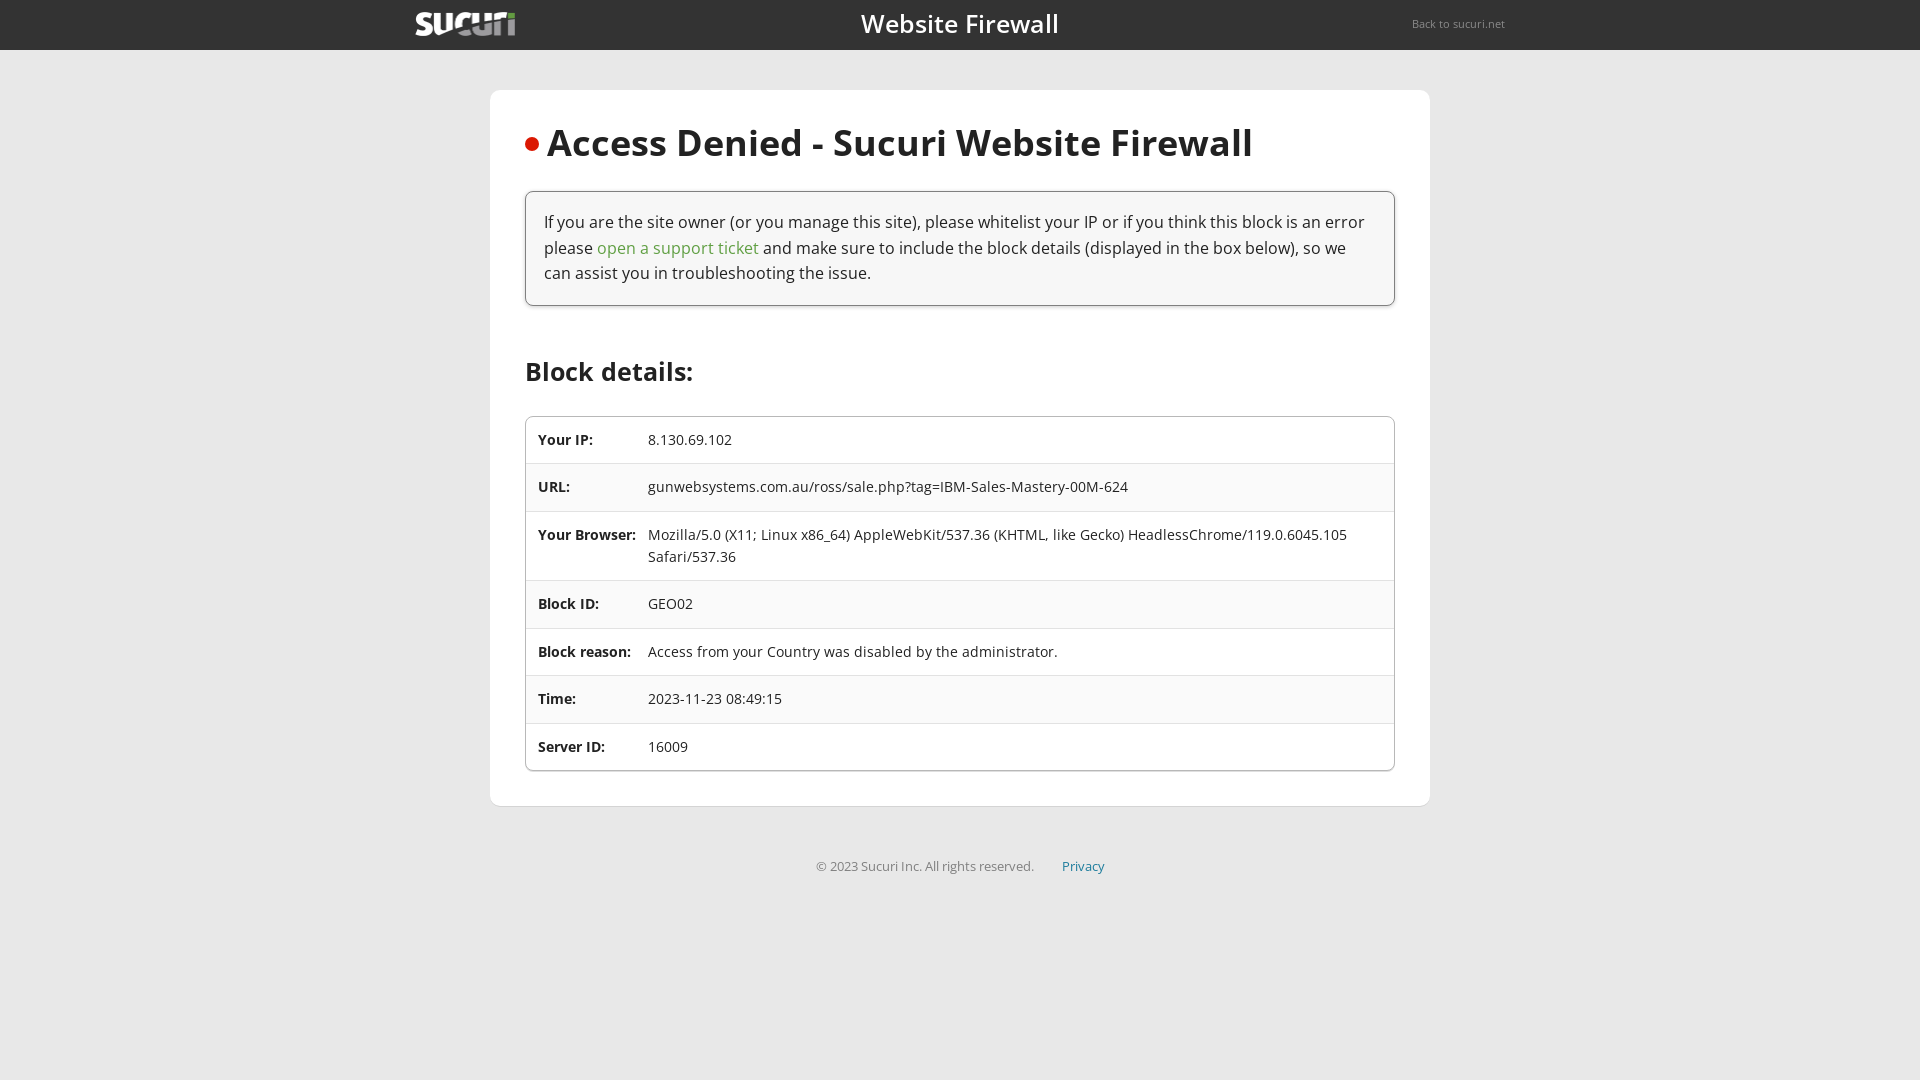 The image size is (1920, 1080). I want to click on Privacy, so click(1084, 866).